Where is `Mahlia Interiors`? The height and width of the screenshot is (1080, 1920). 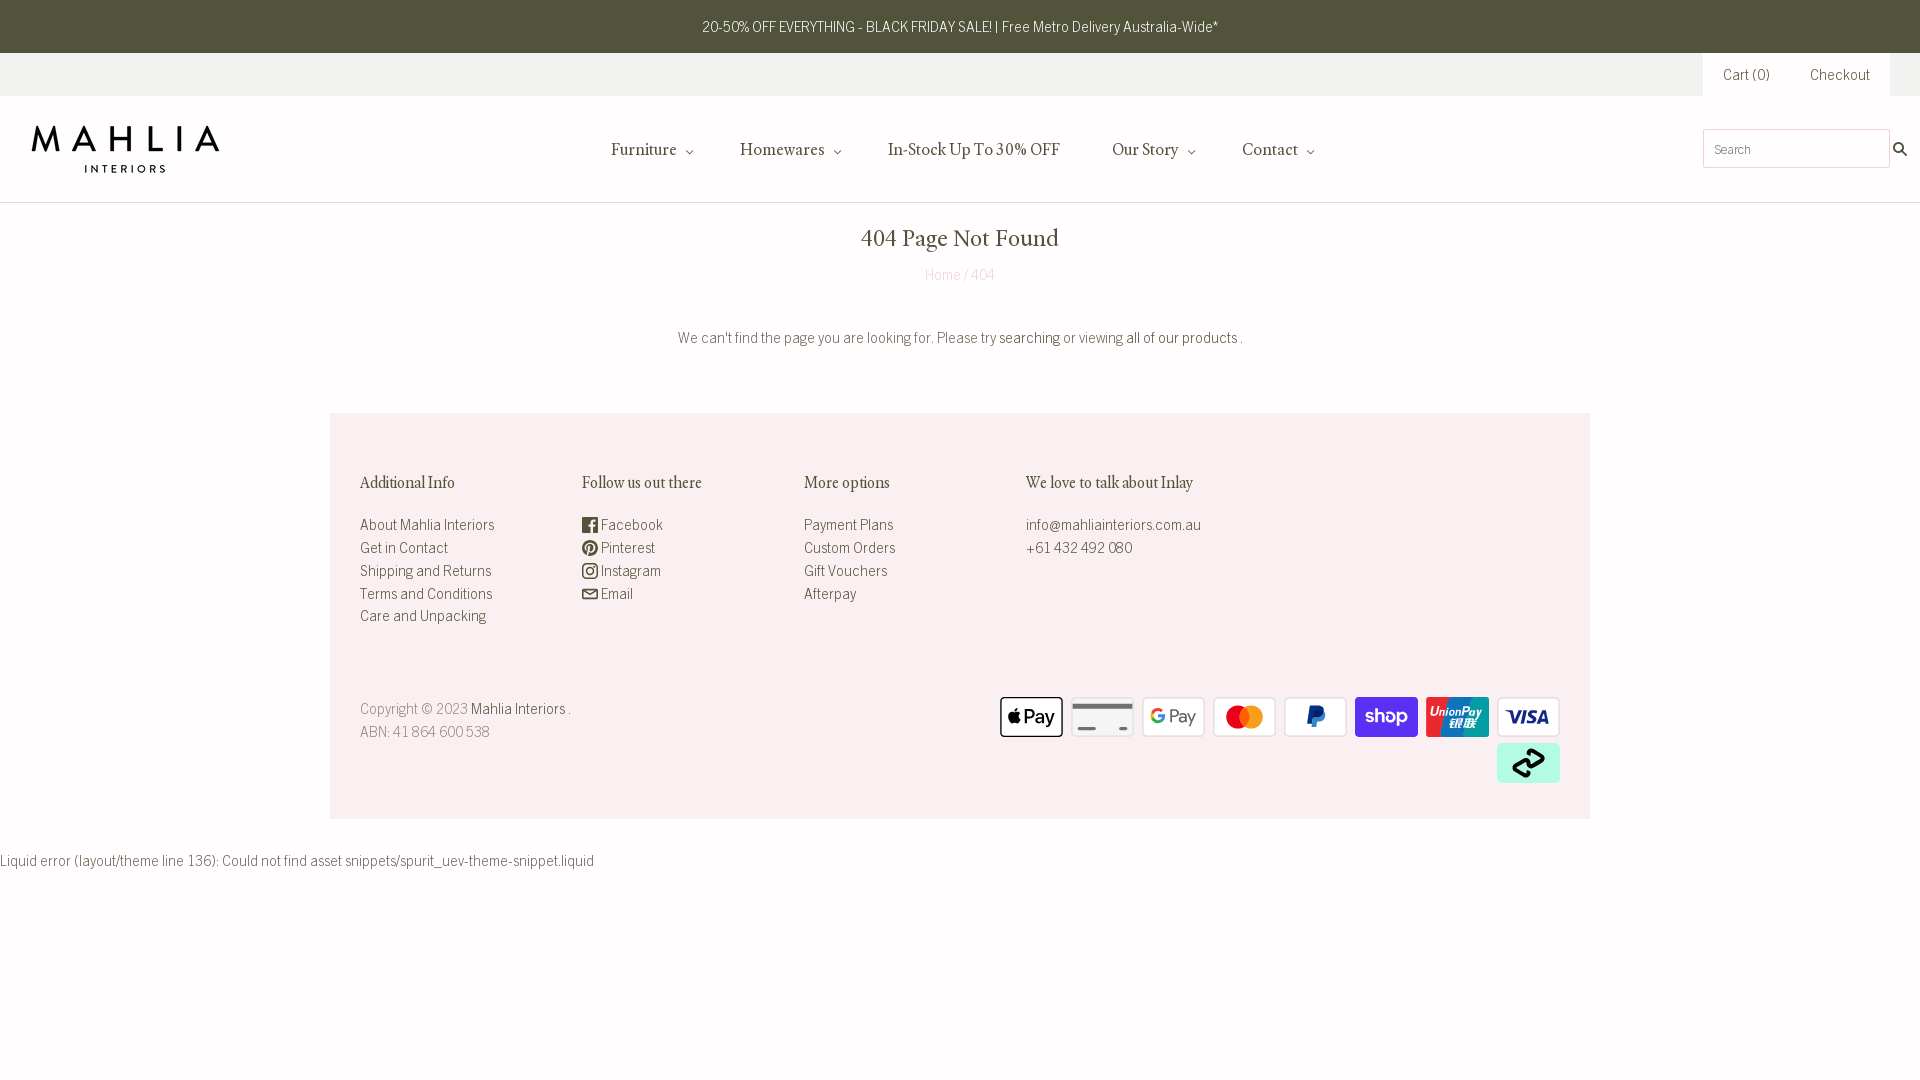
Mahlia Interiors is located at coordinates (518, 708).